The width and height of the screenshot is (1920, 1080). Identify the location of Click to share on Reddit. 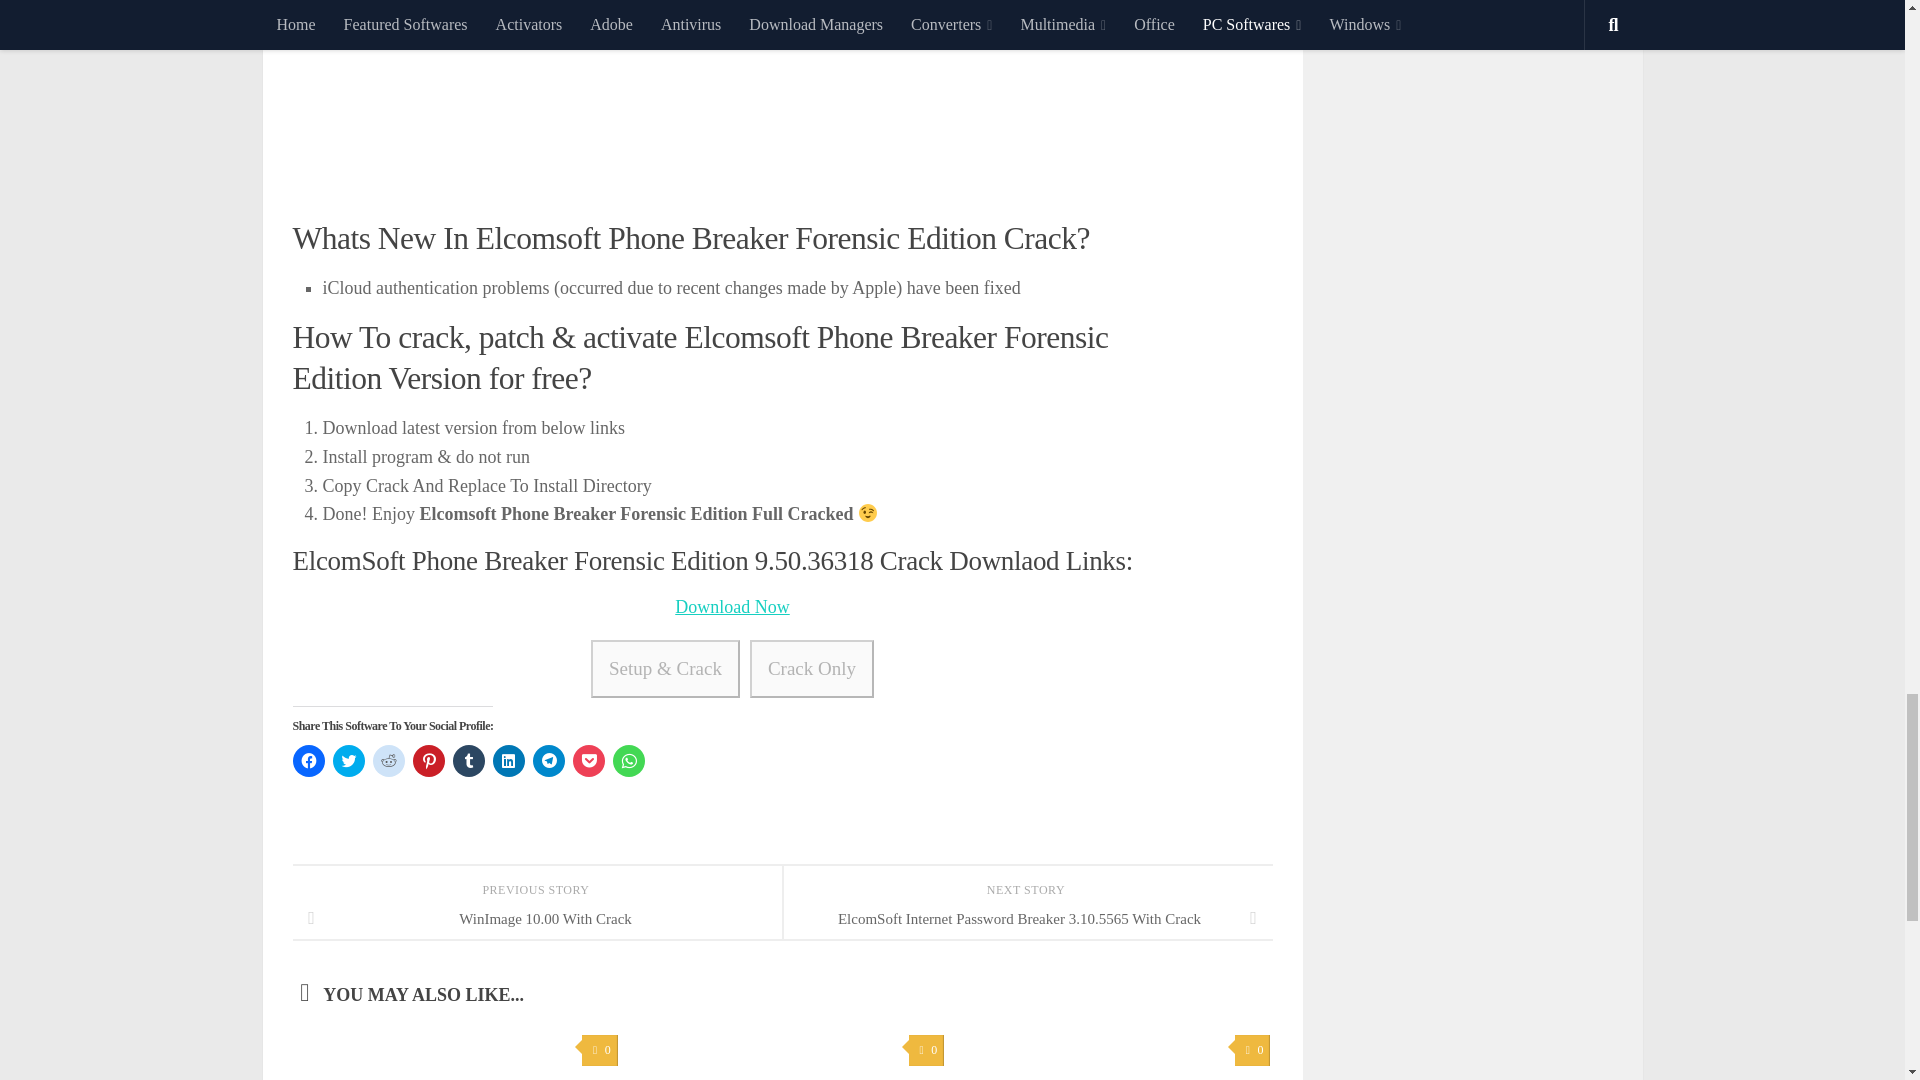
(388, 760).